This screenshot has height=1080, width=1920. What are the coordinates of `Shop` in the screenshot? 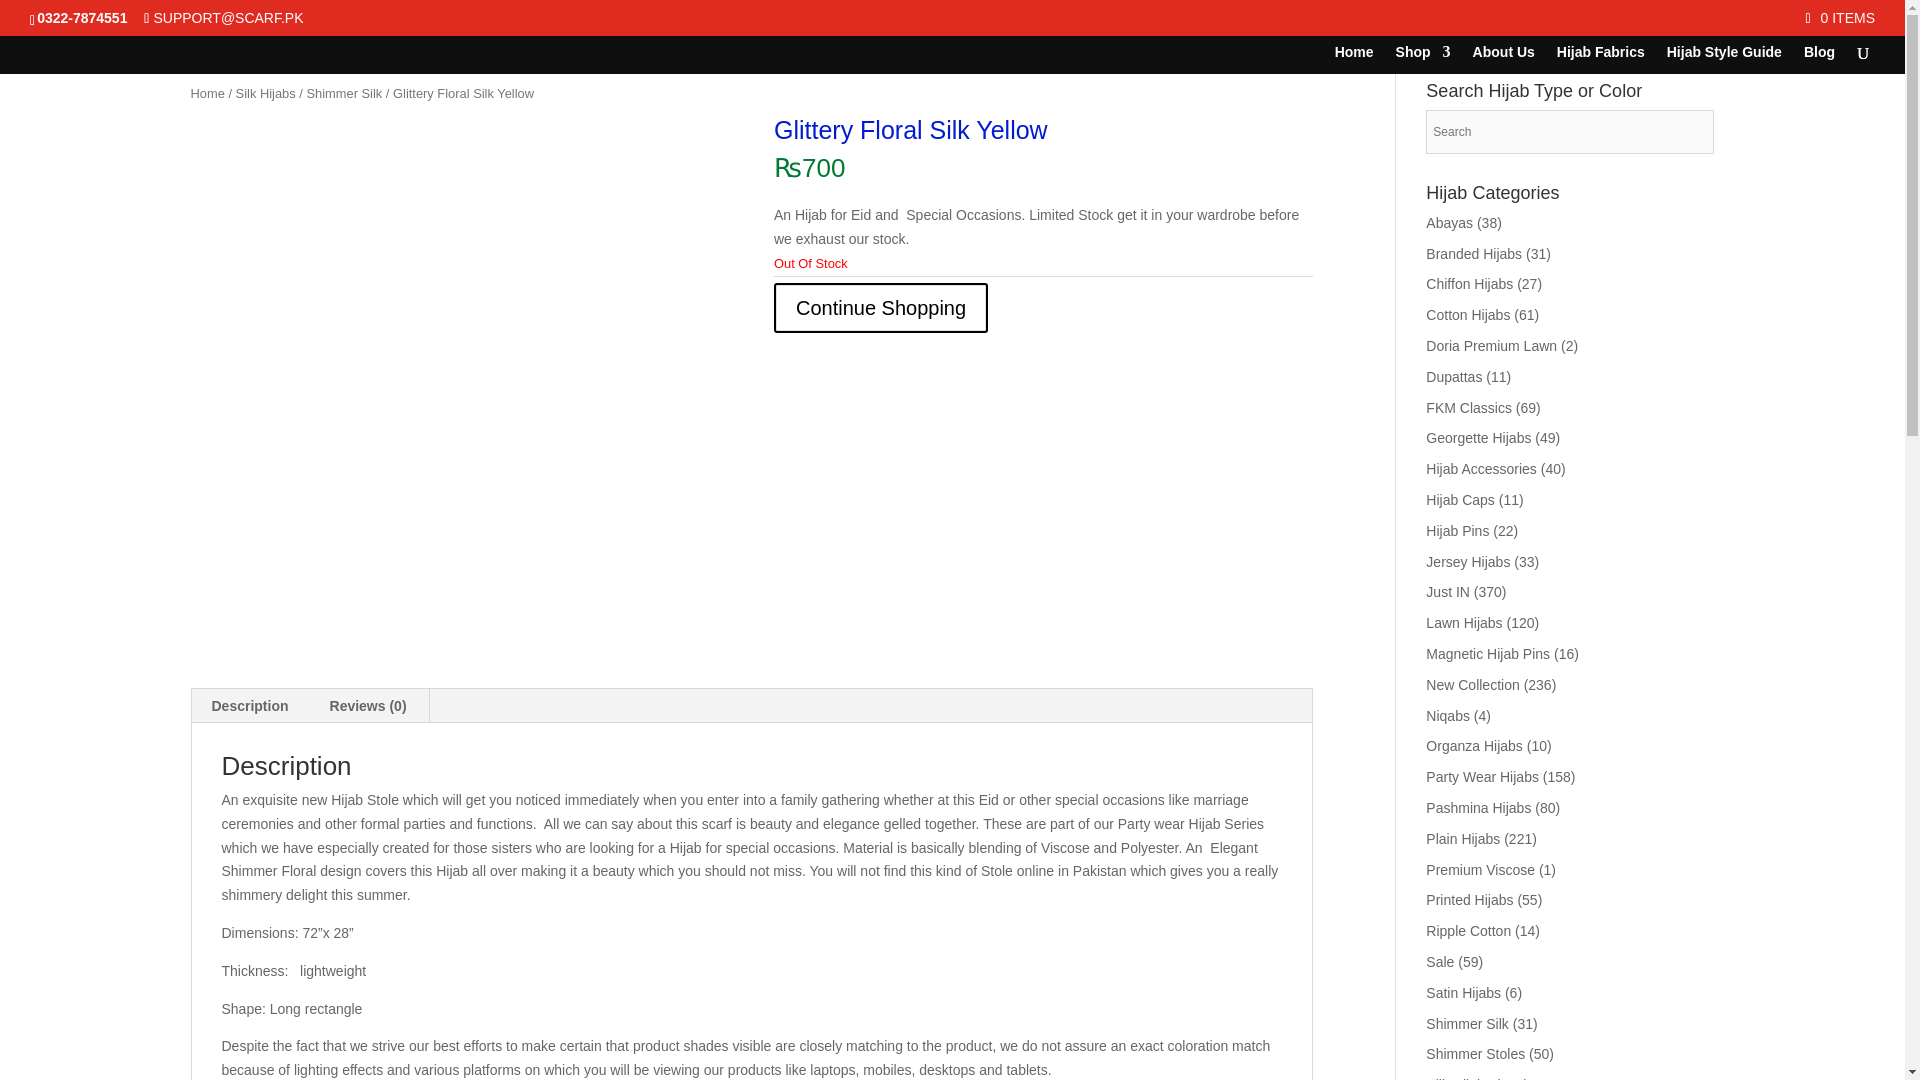 It's located at (1423, 60).